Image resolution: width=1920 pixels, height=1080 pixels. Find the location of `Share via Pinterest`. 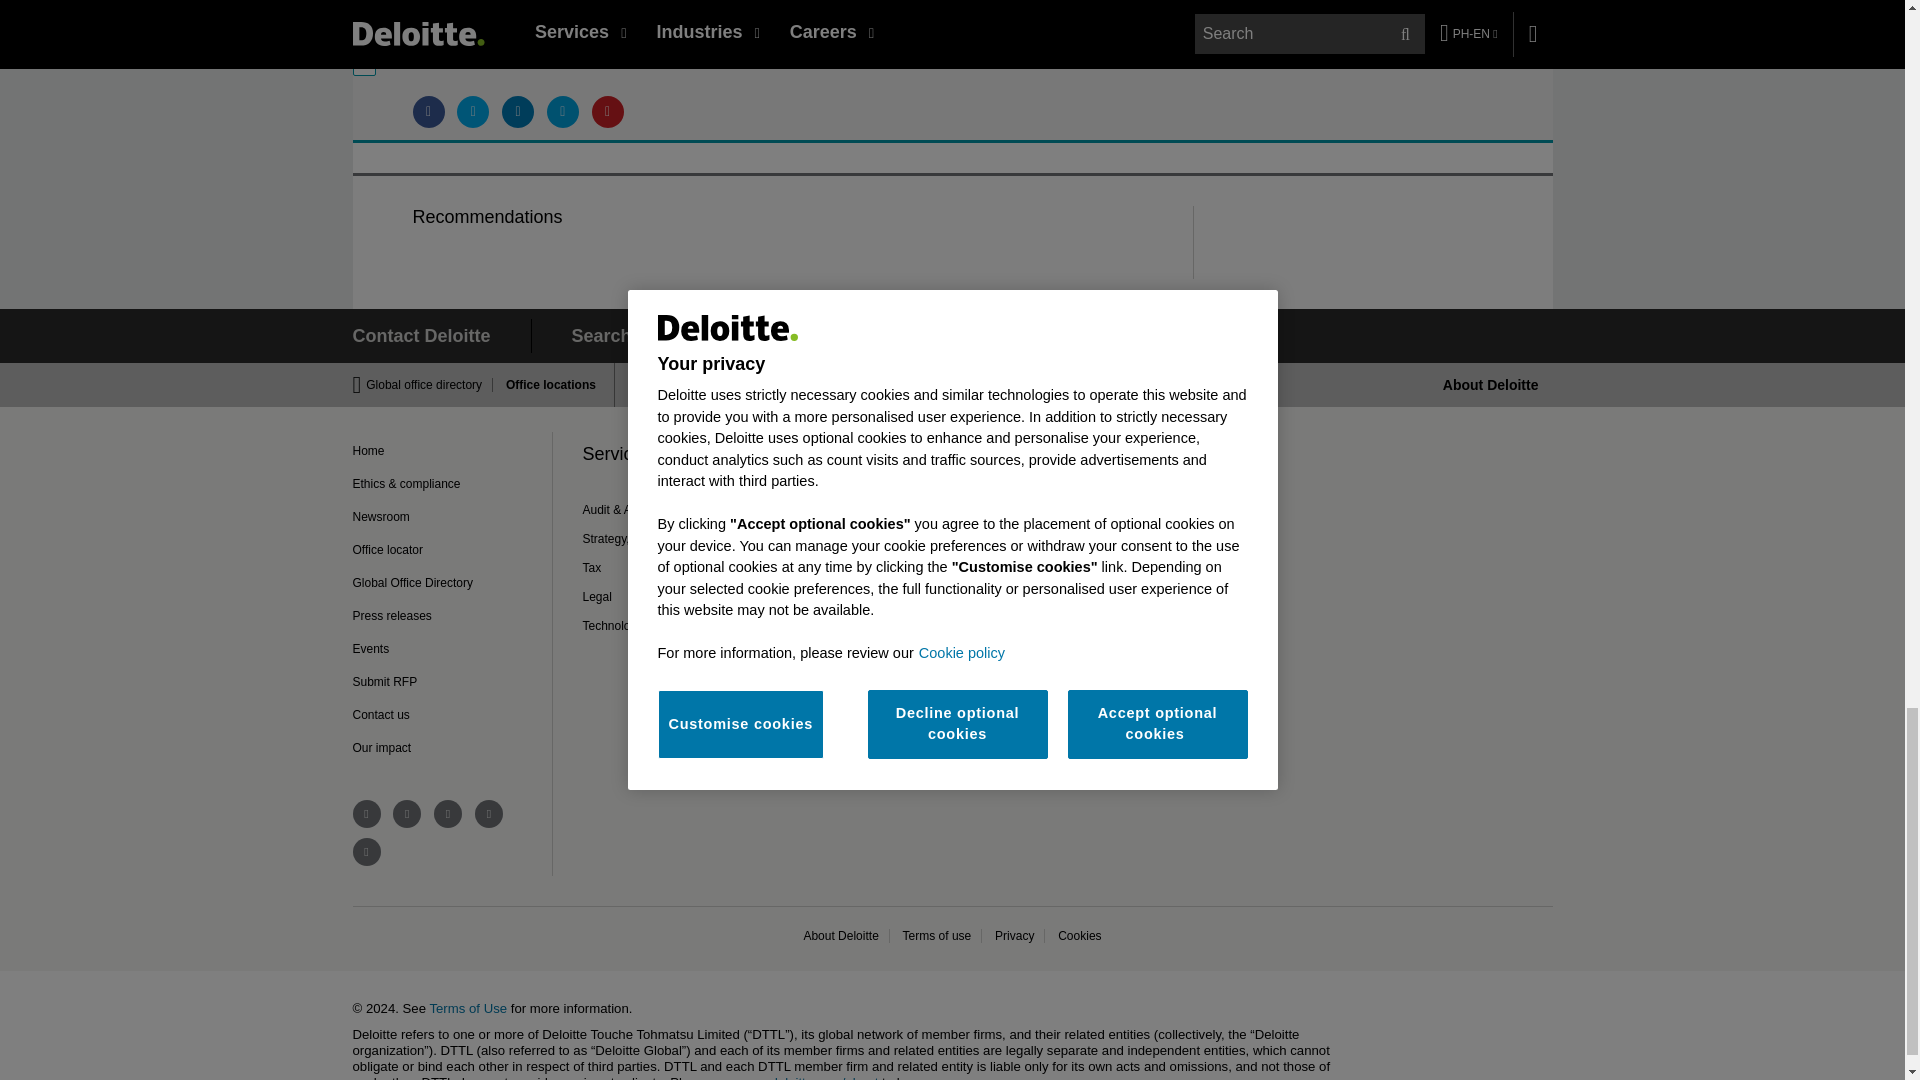

Share via Pinterest is located at coordinates (608, 112).